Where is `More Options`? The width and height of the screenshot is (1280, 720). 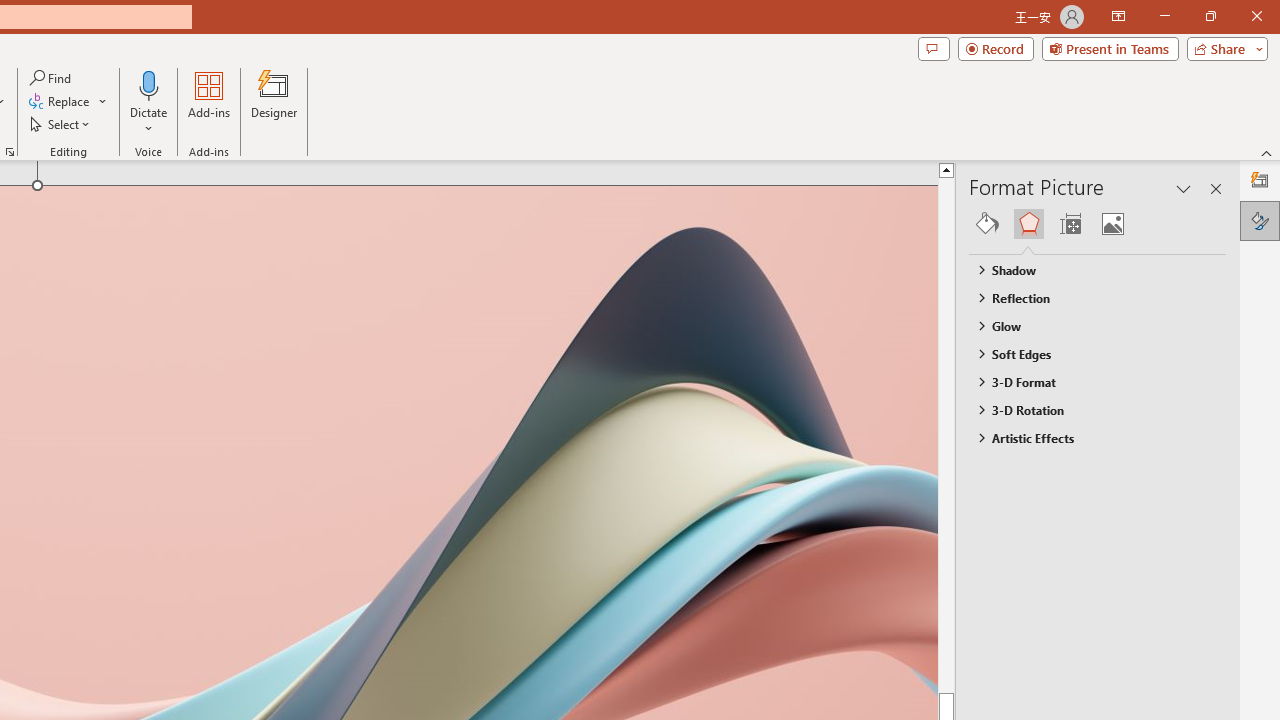 More Options is located at coordinates (149, 121).